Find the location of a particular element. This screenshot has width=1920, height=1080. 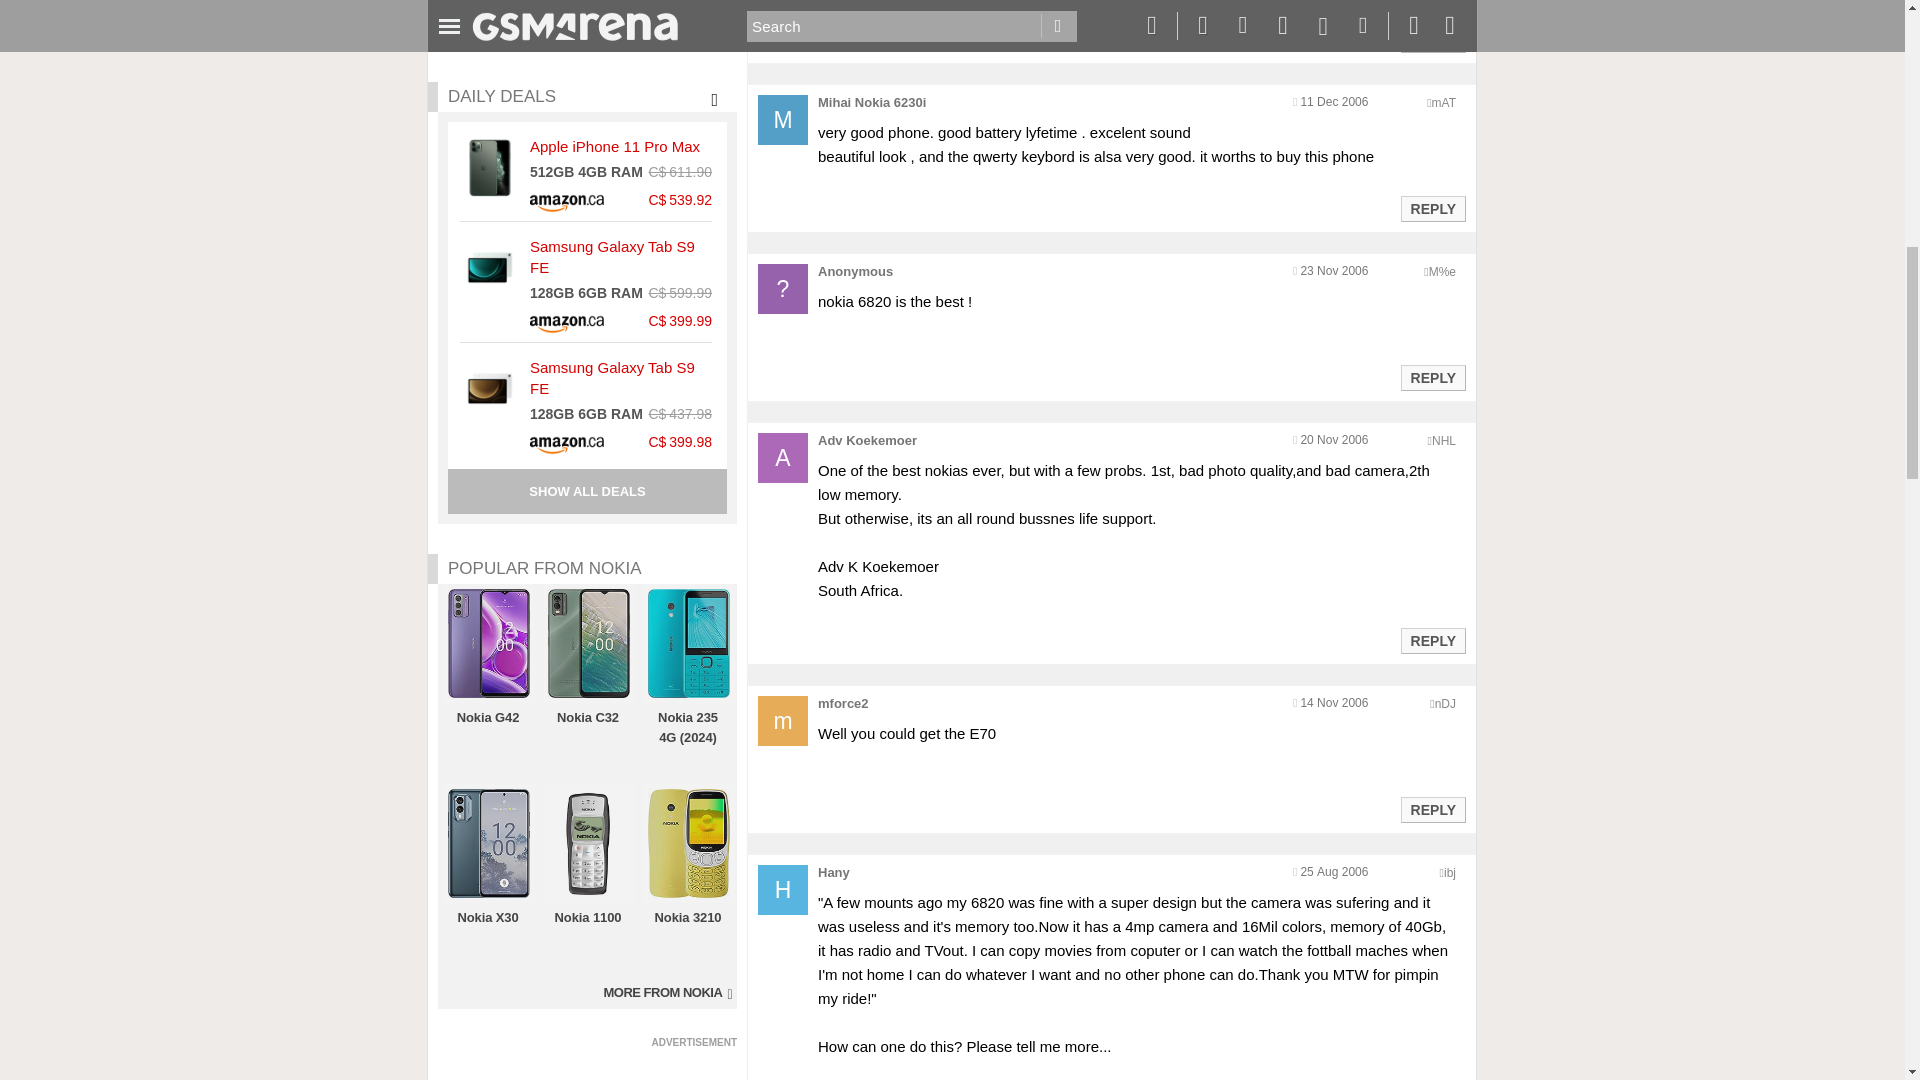

Encoded anonymized location is located at coordinates (1442, 271).